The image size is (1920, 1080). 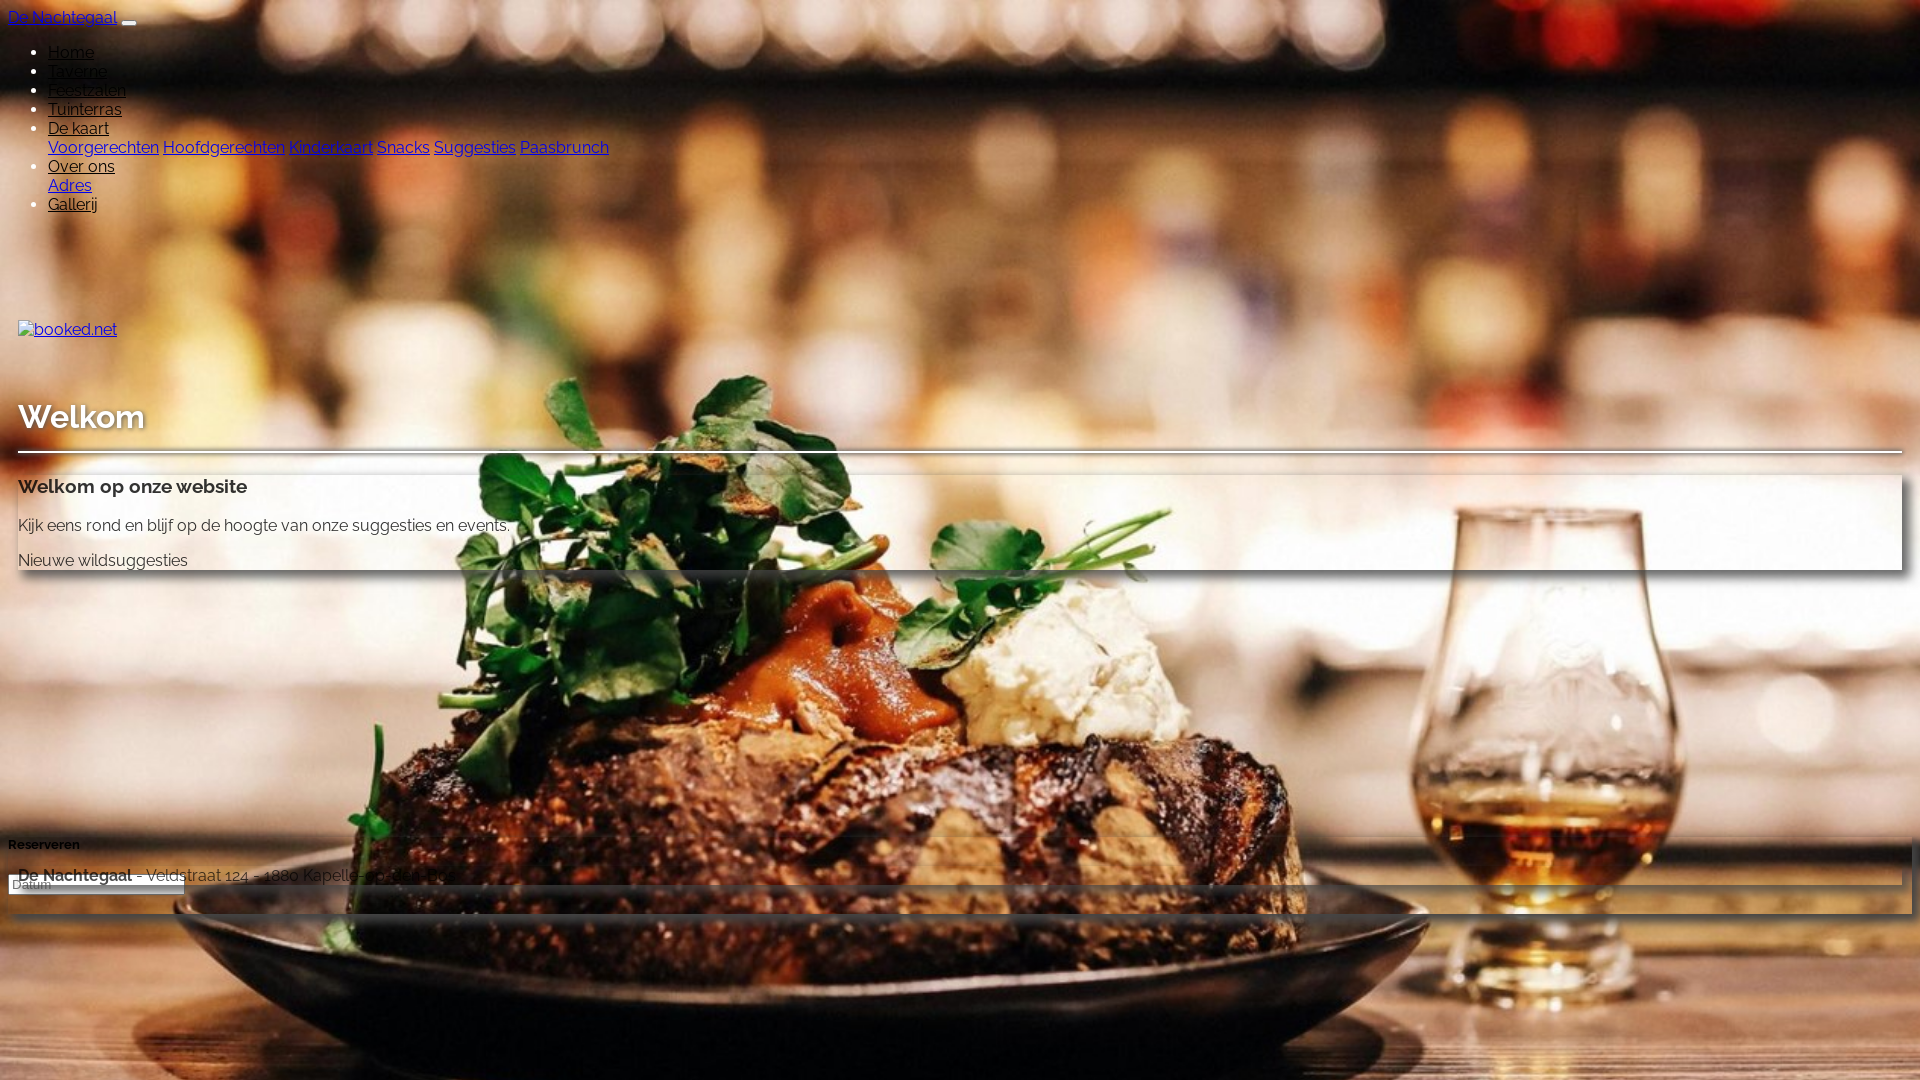 I want to click on Suggesties, so click(x=475, y=148).